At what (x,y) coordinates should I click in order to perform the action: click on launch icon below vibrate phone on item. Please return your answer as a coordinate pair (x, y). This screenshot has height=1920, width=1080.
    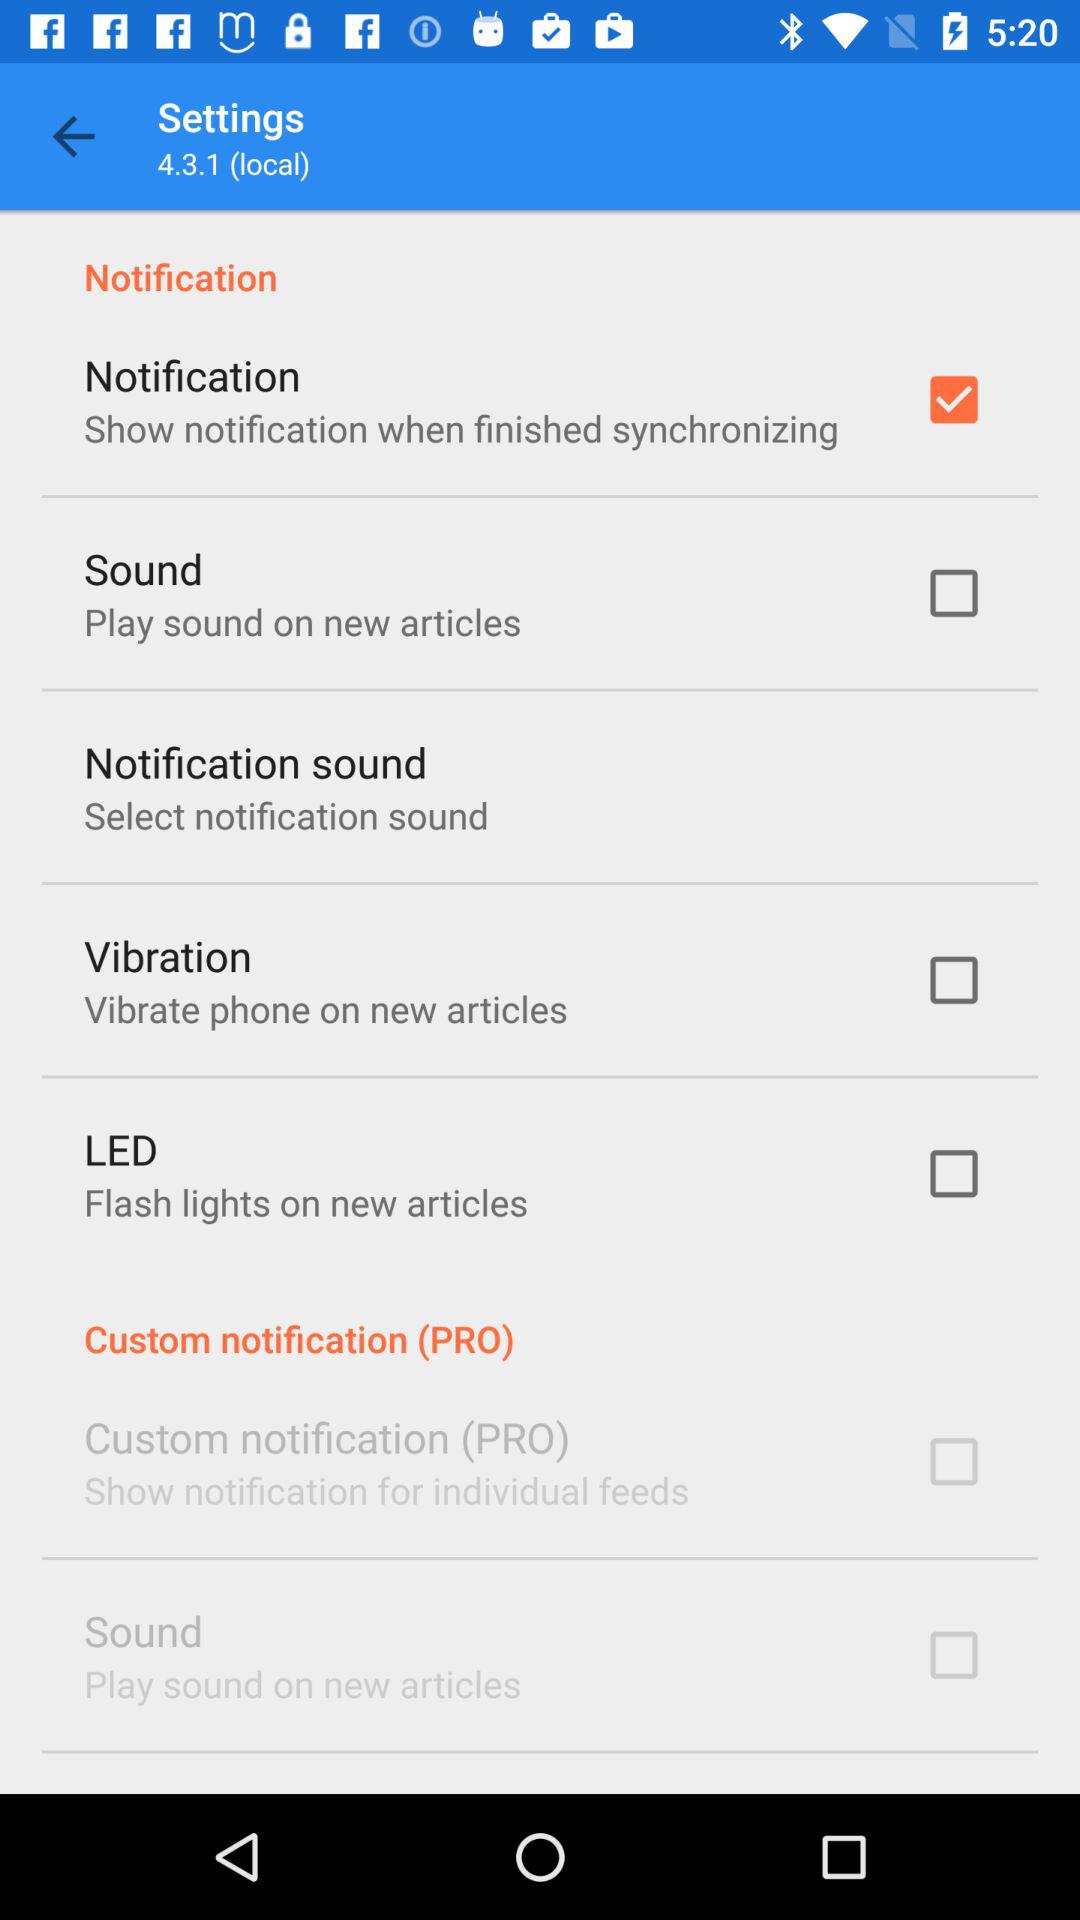
    Looking at the image, I should click on (121, 1148).